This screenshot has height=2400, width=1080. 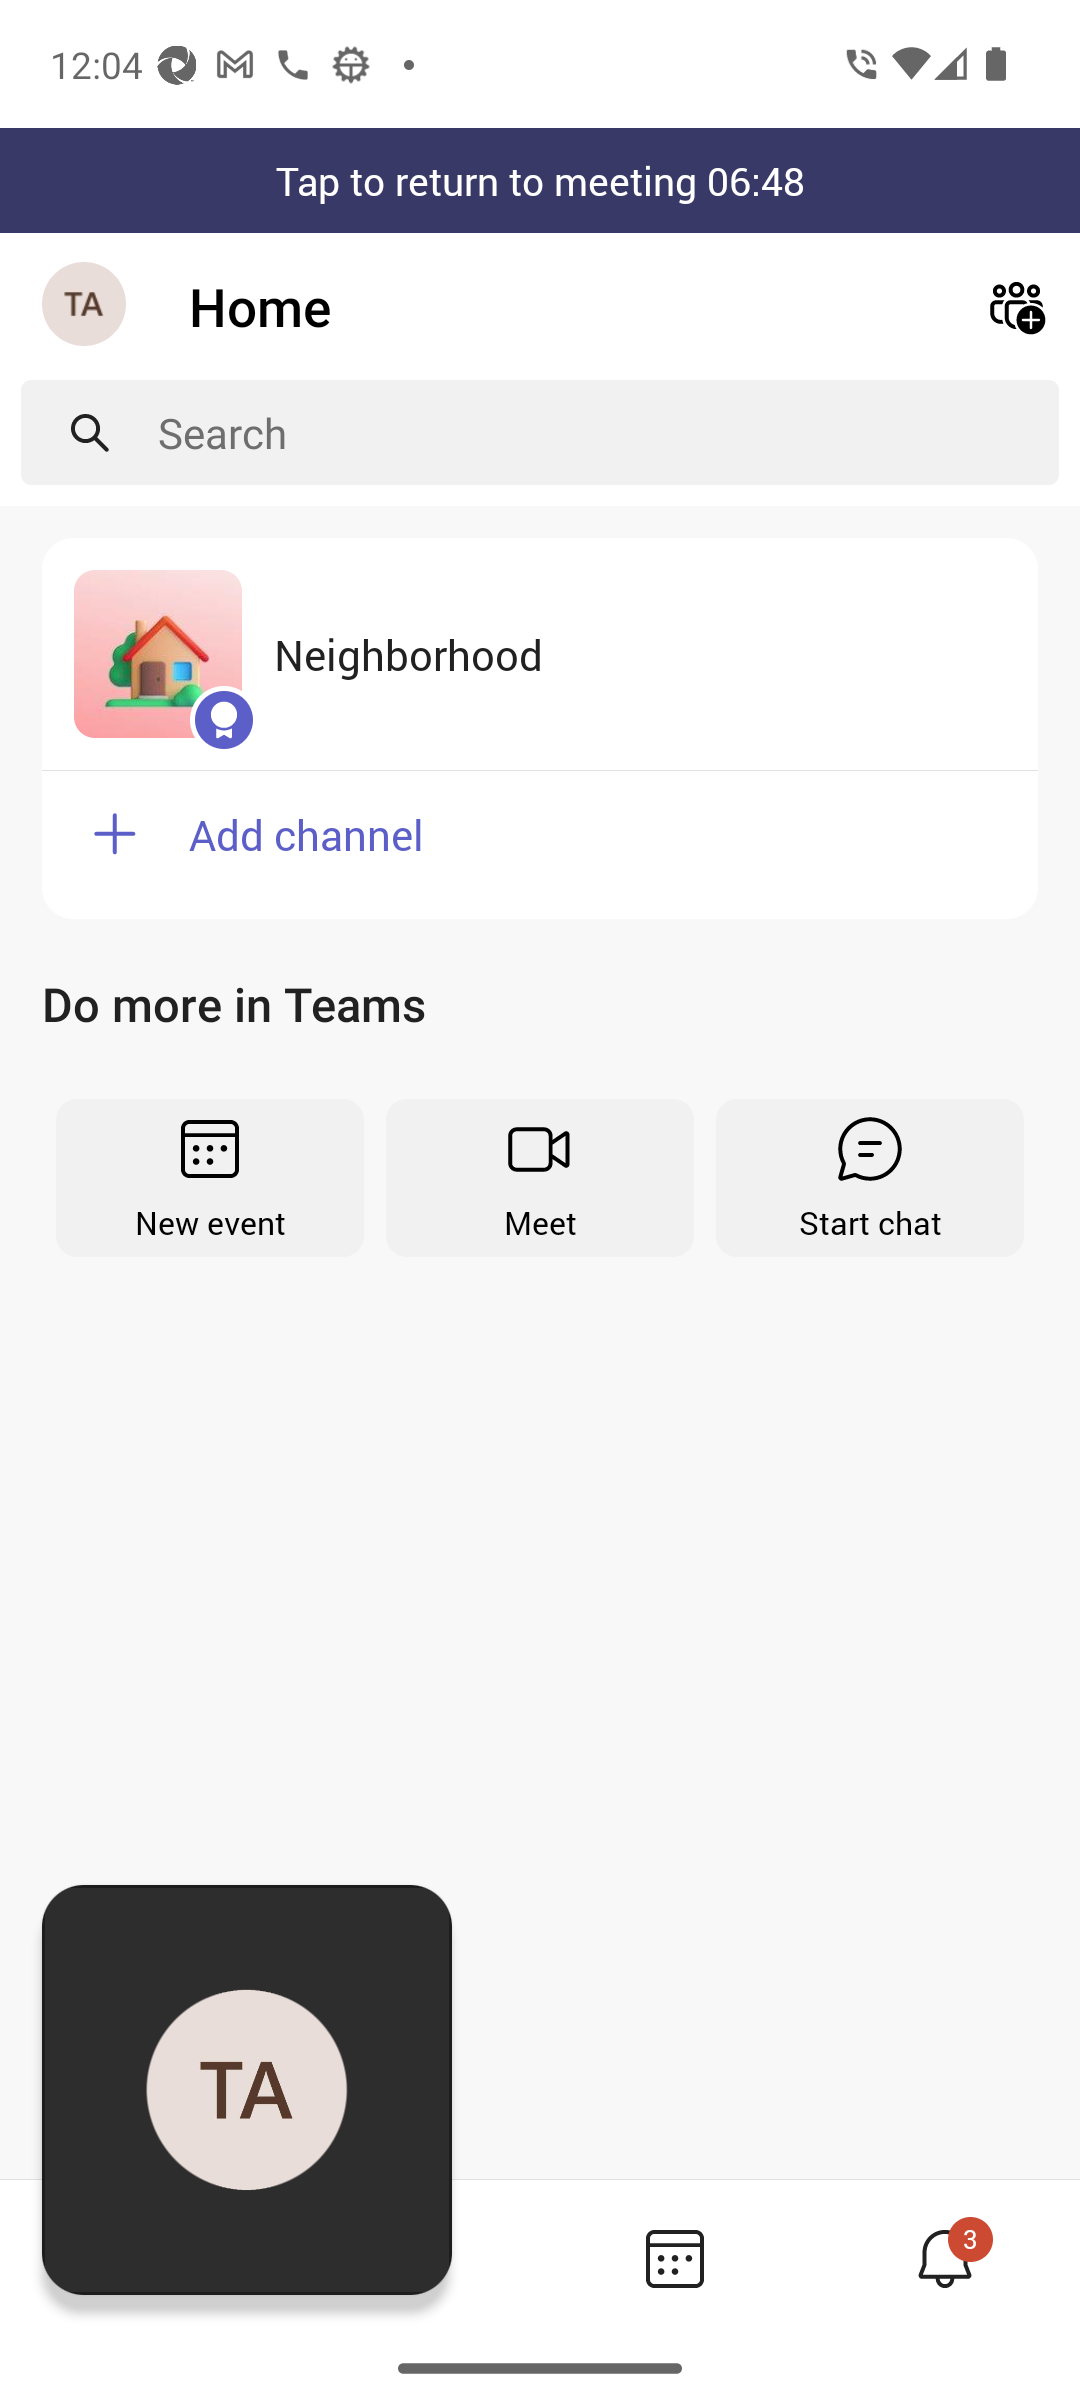 What do you see at coordinates (1016, 306) in the screenshot?
I see `Create new community` at bounding box center [1016, 306].